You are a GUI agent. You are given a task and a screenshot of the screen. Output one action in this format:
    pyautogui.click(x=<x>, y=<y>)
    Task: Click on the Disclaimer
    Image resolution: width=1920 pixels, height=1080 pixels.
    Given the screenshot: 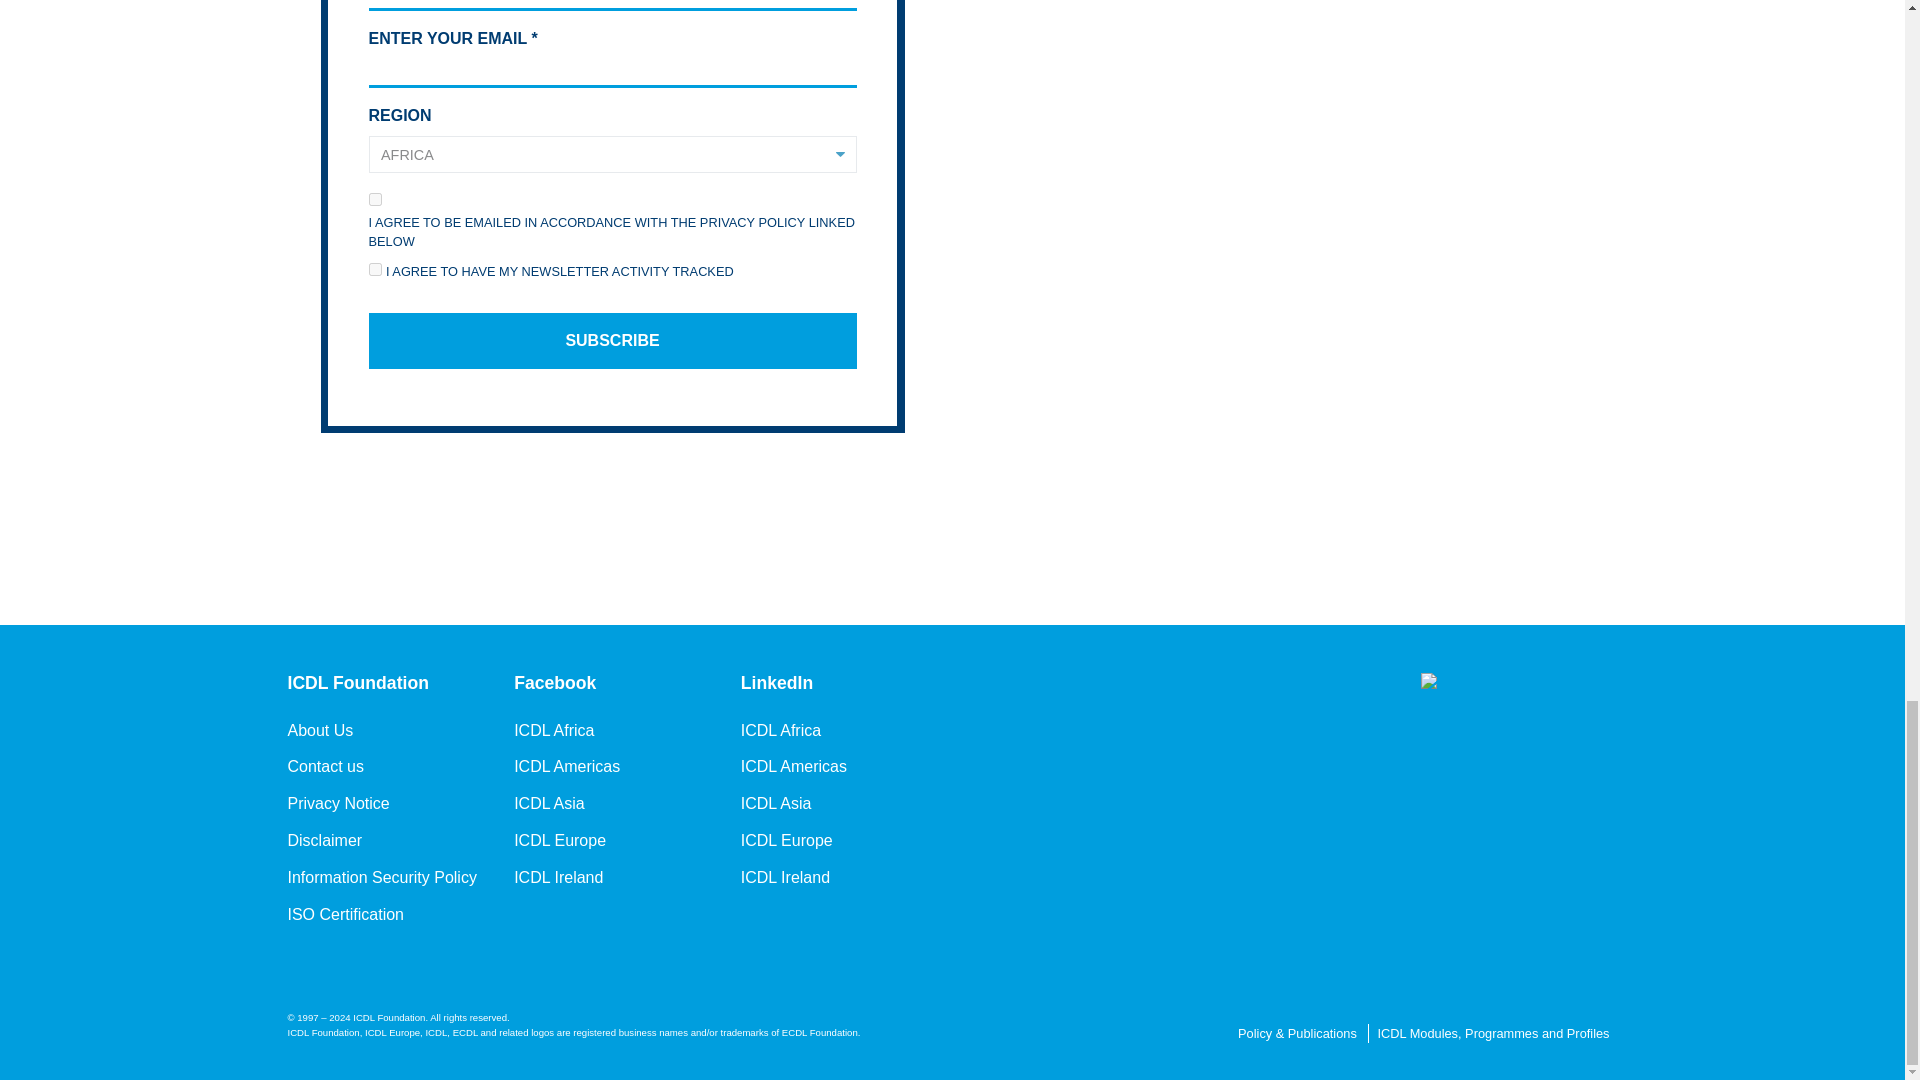 What is the action you would take?
    pyautogui.click(x=325, y=840)
    